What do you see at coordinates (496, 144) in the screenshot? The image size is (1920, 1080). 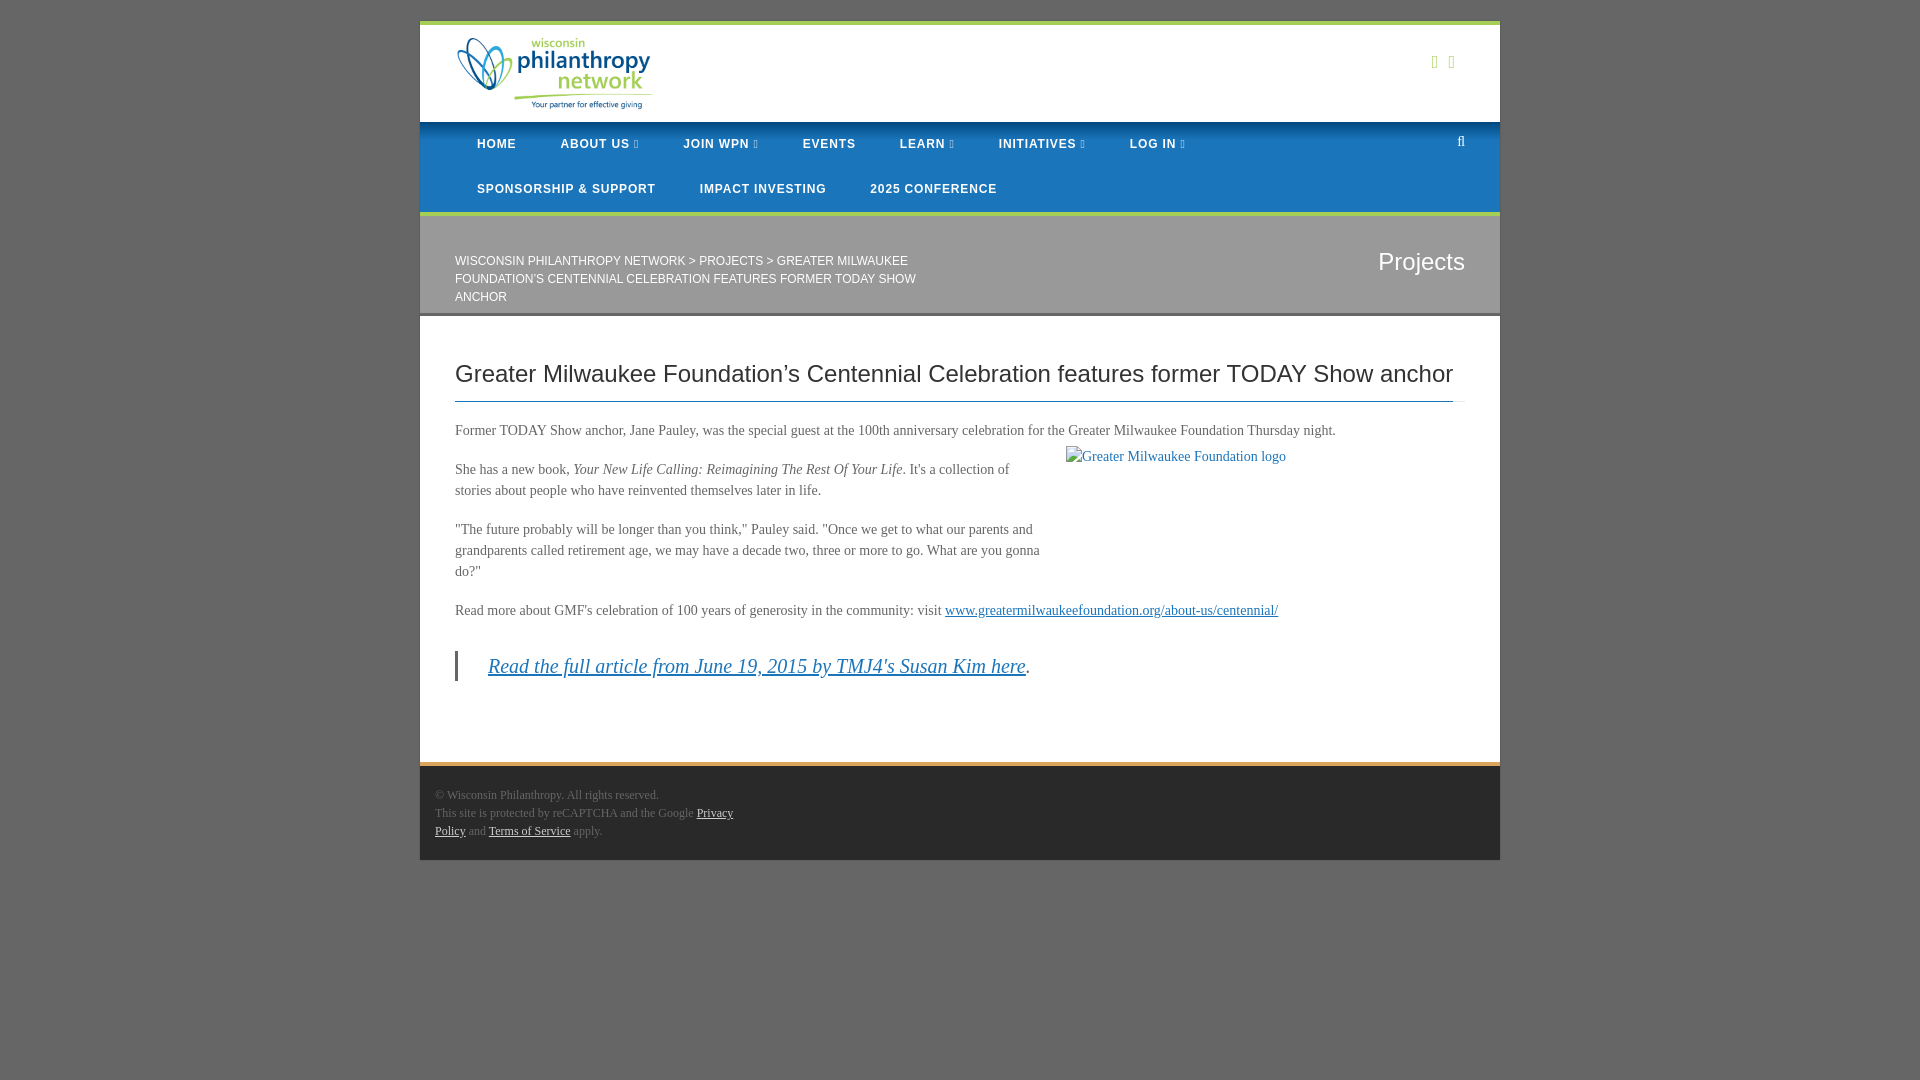 I see `HOME` at bounding box center [496, 144].